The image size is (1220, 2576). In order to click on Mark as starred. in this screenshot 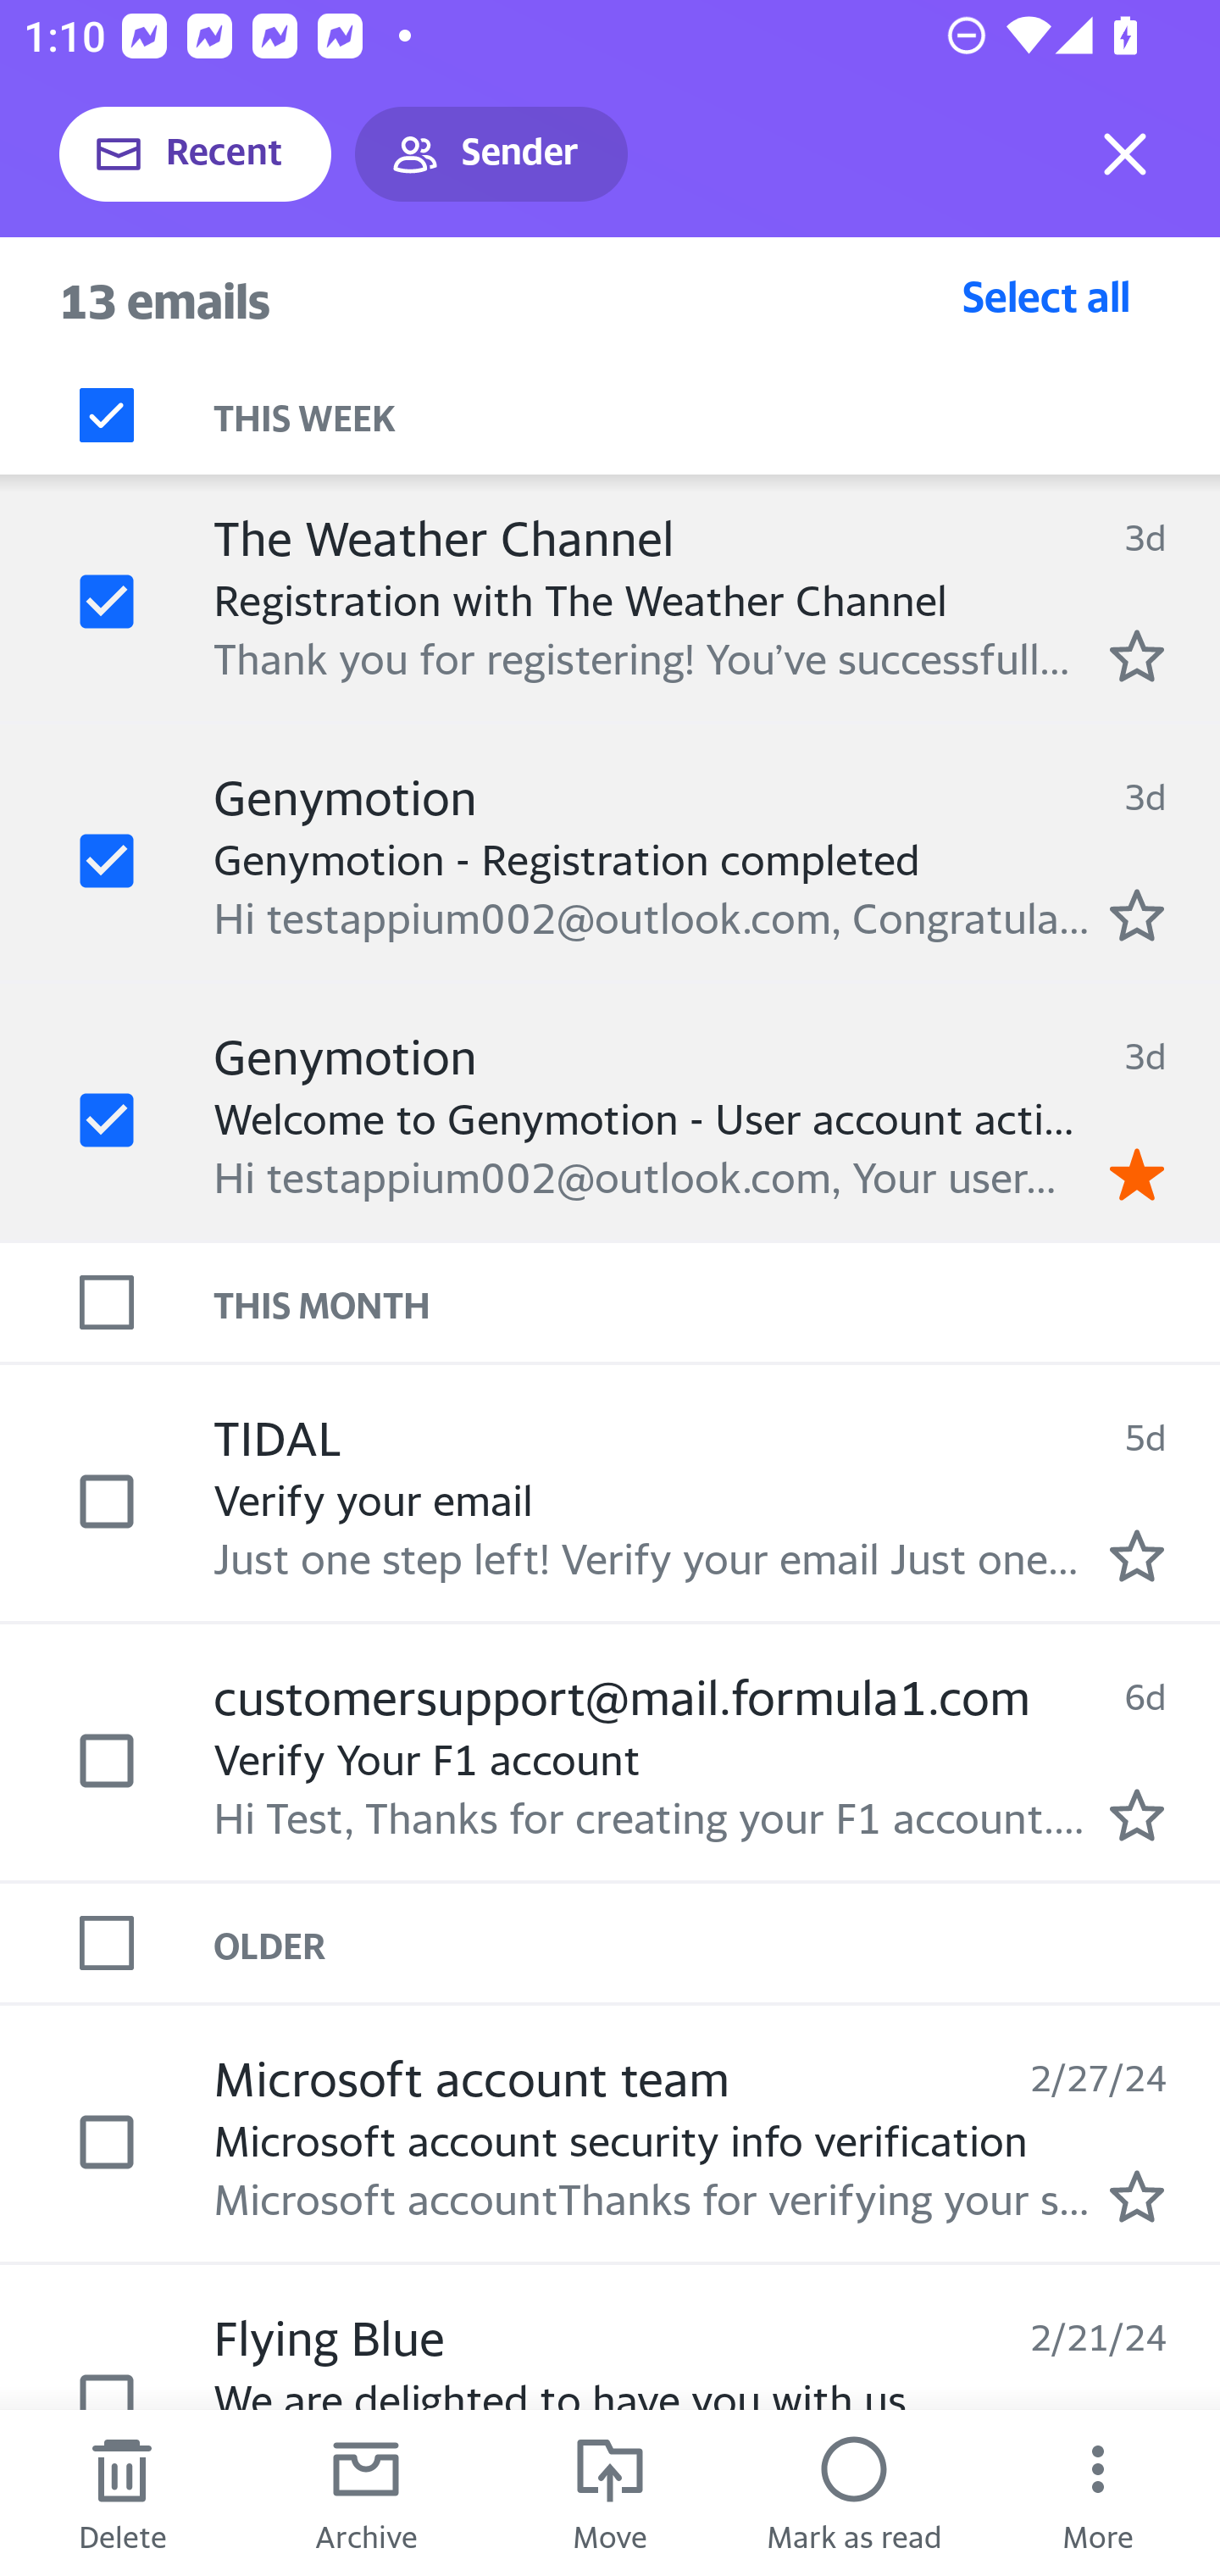, I will do `click(1137, 2196)`.